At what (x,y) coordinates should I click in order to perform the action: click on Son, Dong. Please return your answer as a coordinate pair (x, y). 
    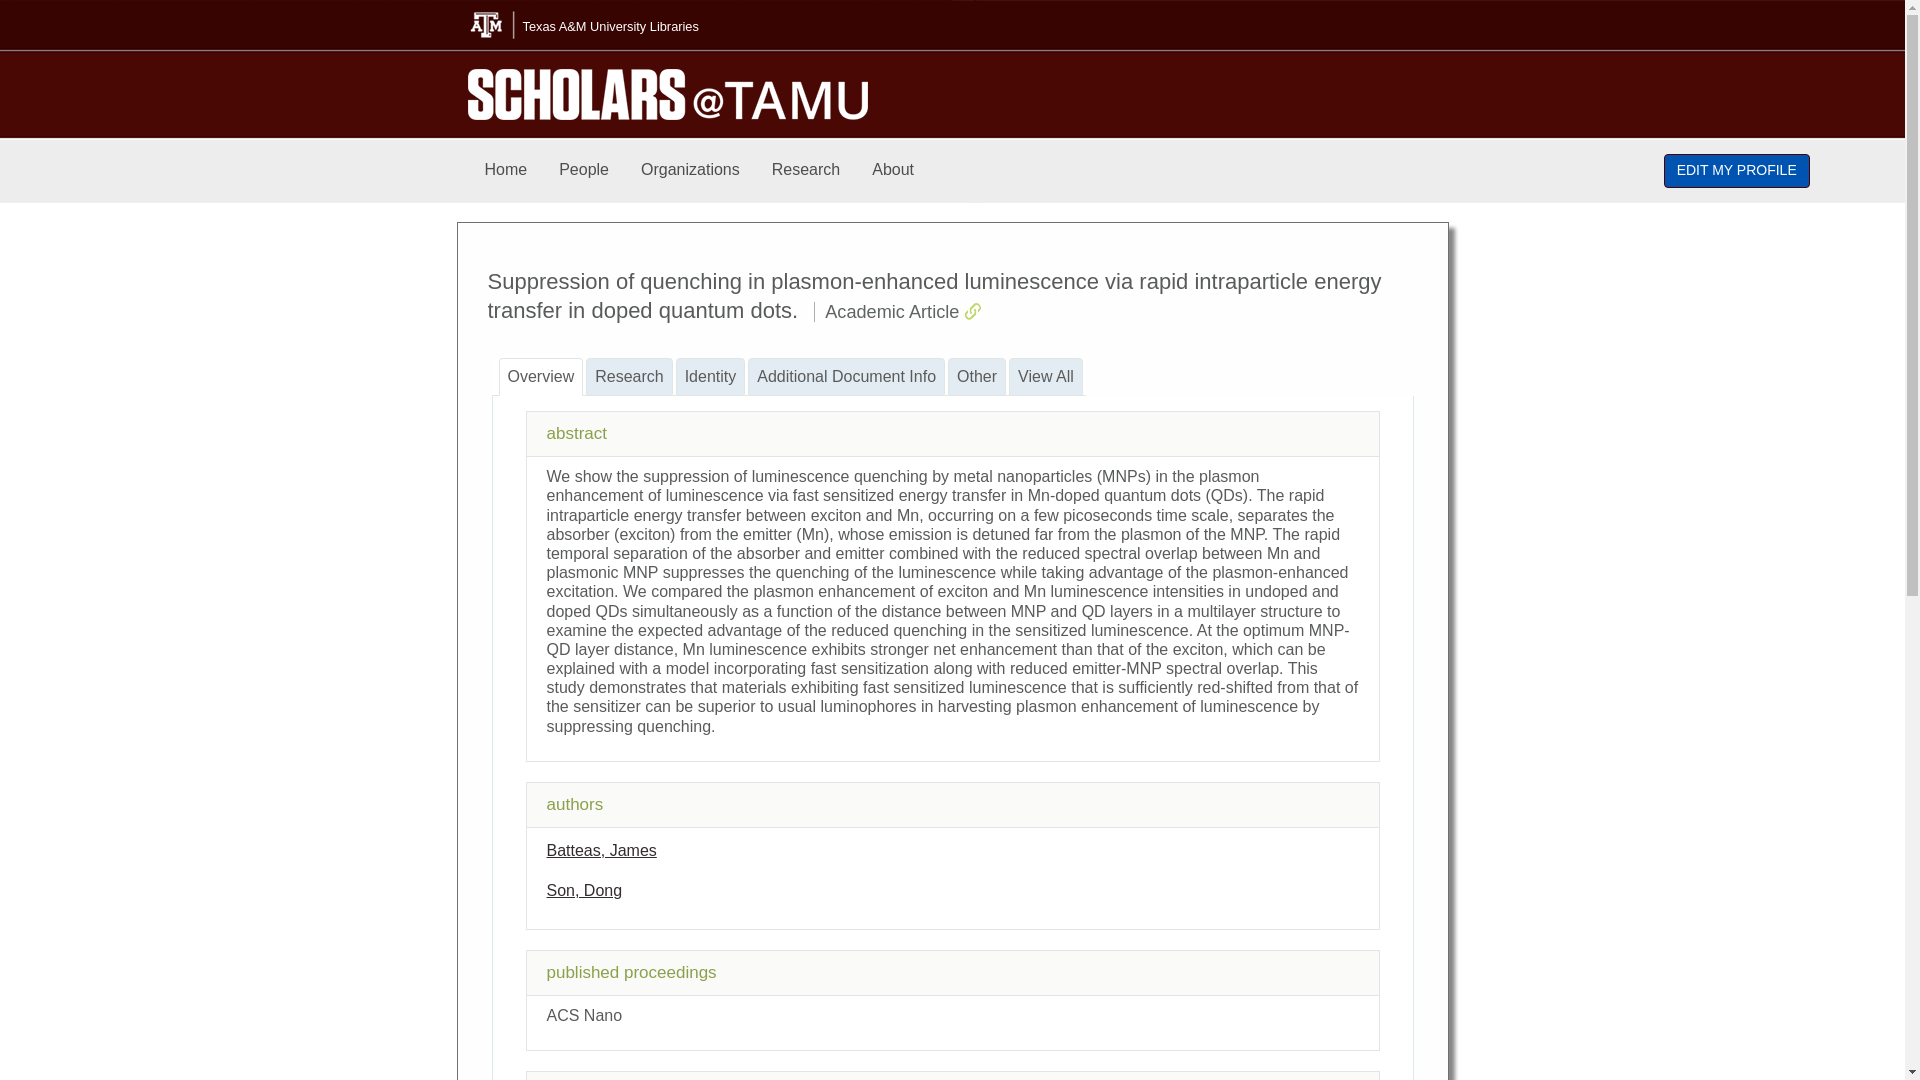
    Looking at the image, I should click on (584, 890).